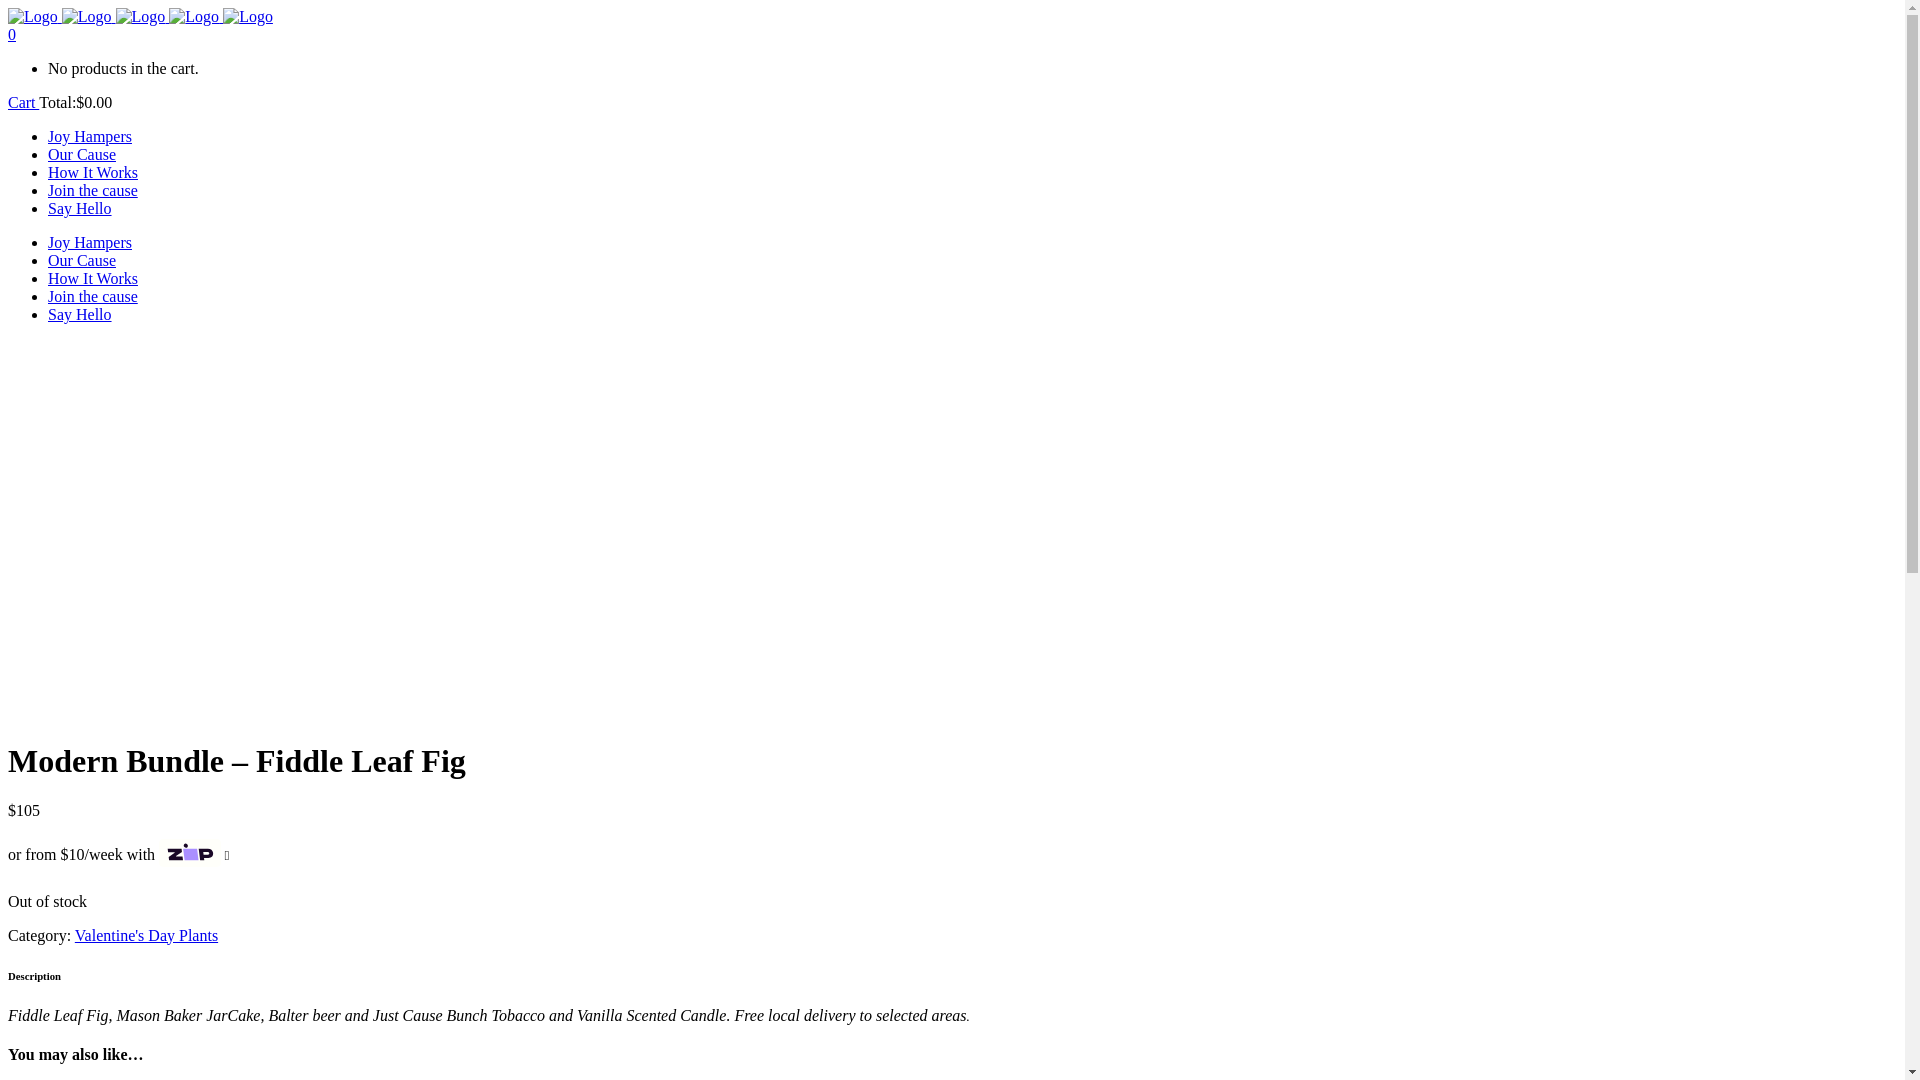  I want to click on Joy Hampers, so click(90, 242).